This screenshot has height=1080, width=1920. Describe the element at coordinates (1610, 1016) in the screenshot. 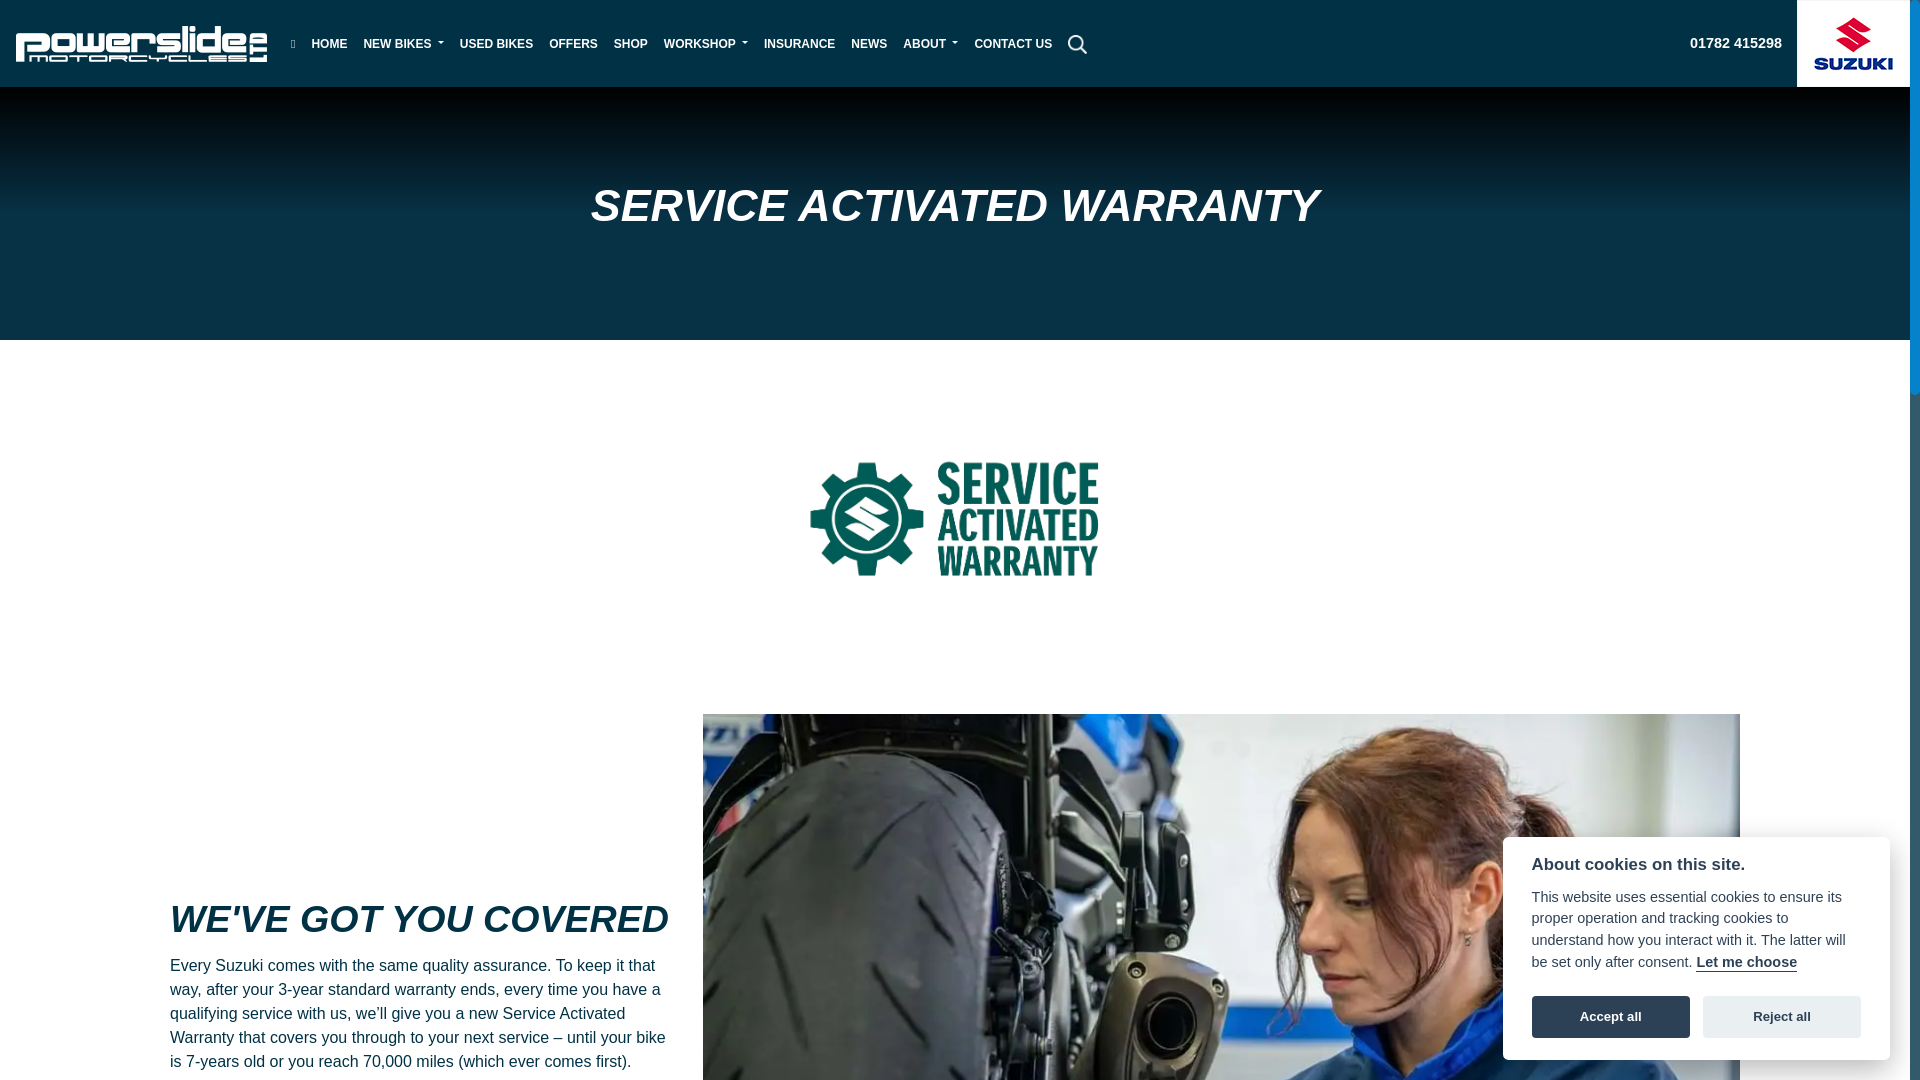

I see `Accept all` at that location.